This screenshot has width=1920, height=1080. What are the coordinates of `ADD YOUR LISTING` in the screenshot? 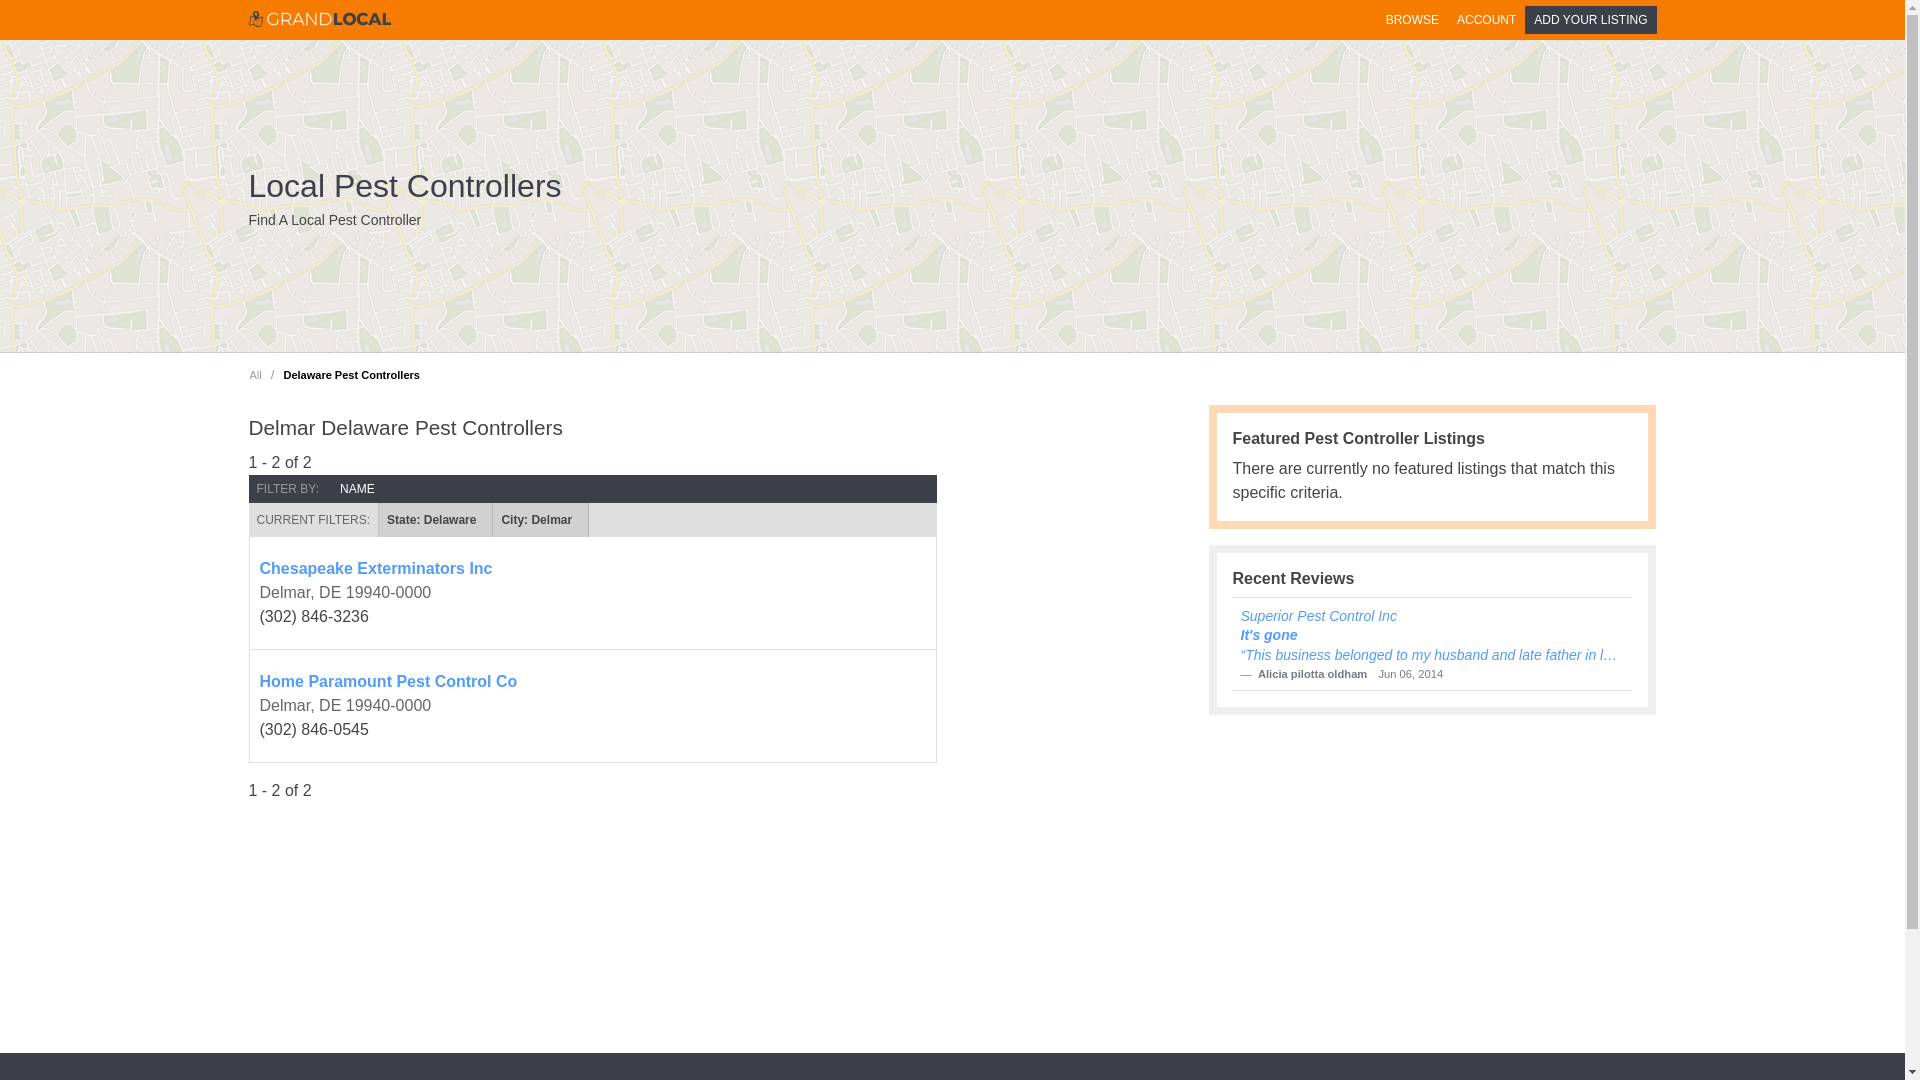 It's located at (1590, 20).